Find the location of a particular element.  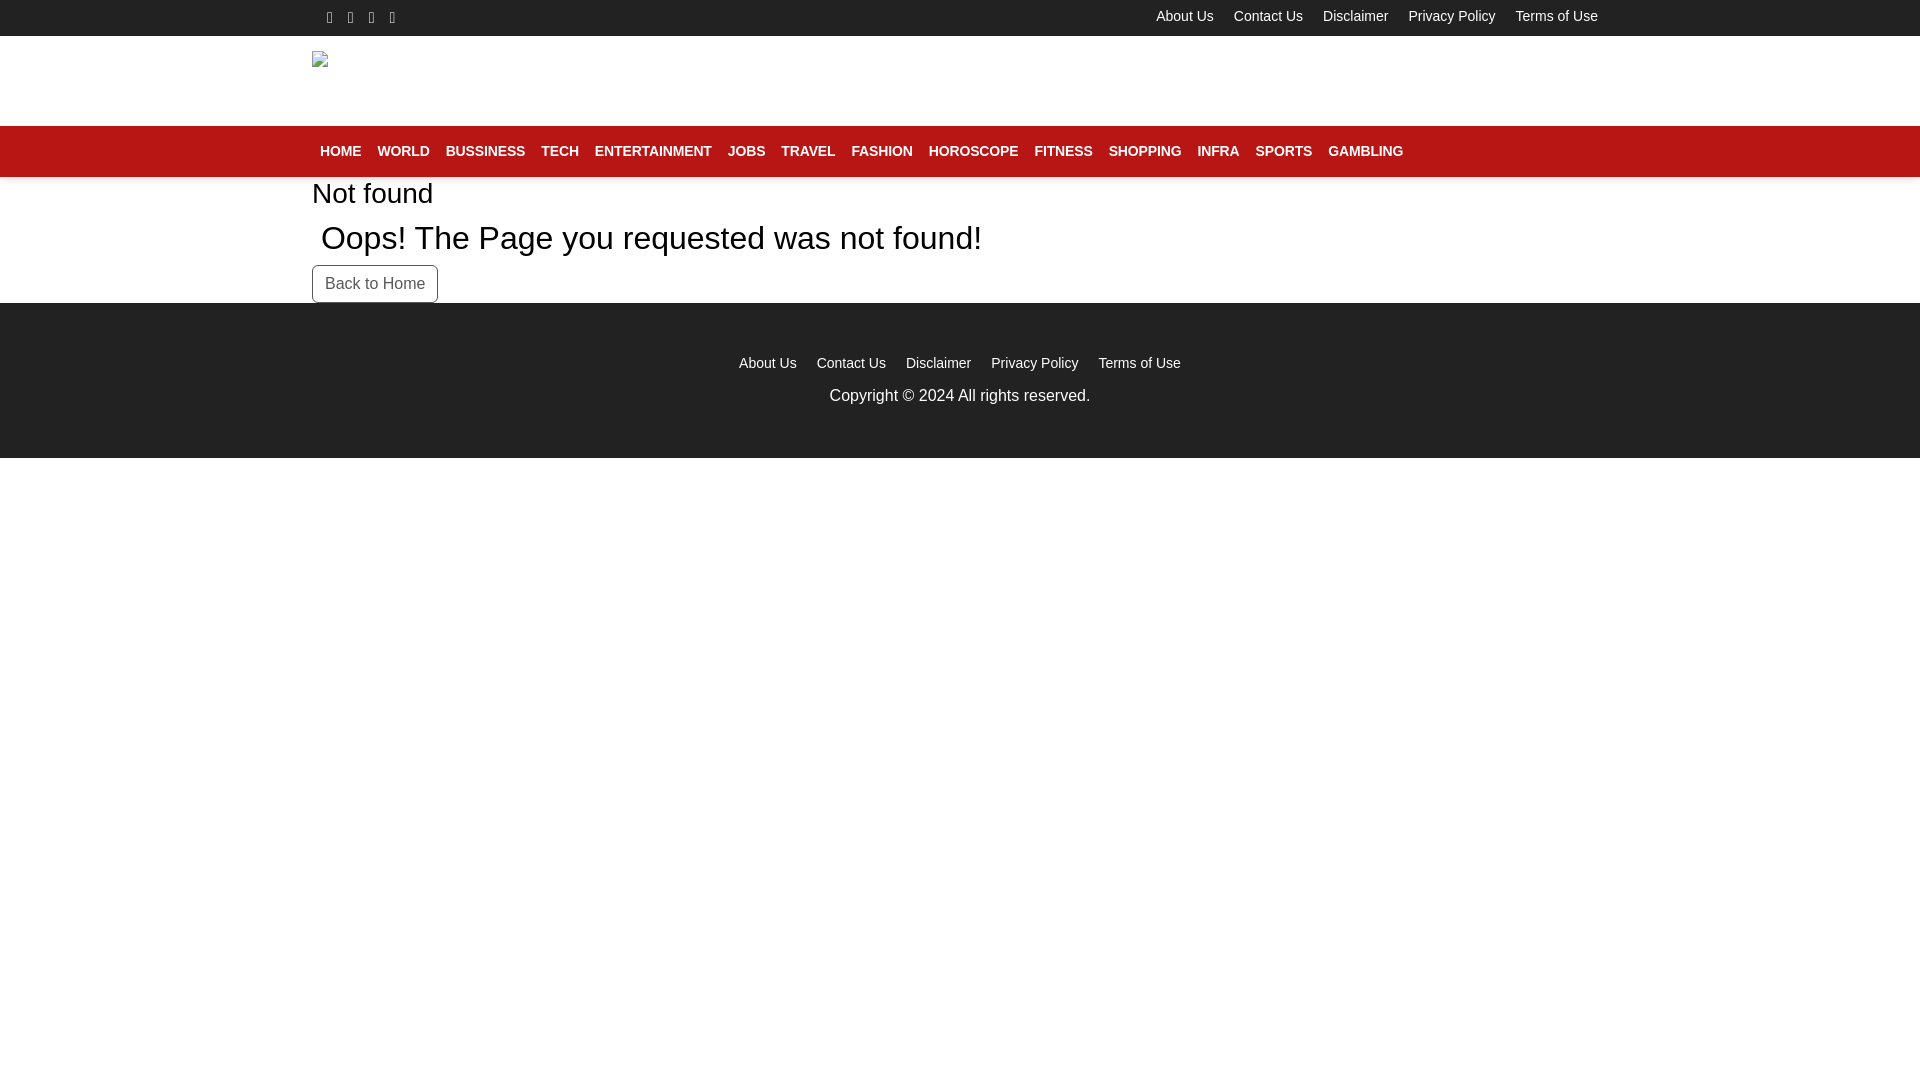

BUSSINESS is located at coordinates (485, 152).